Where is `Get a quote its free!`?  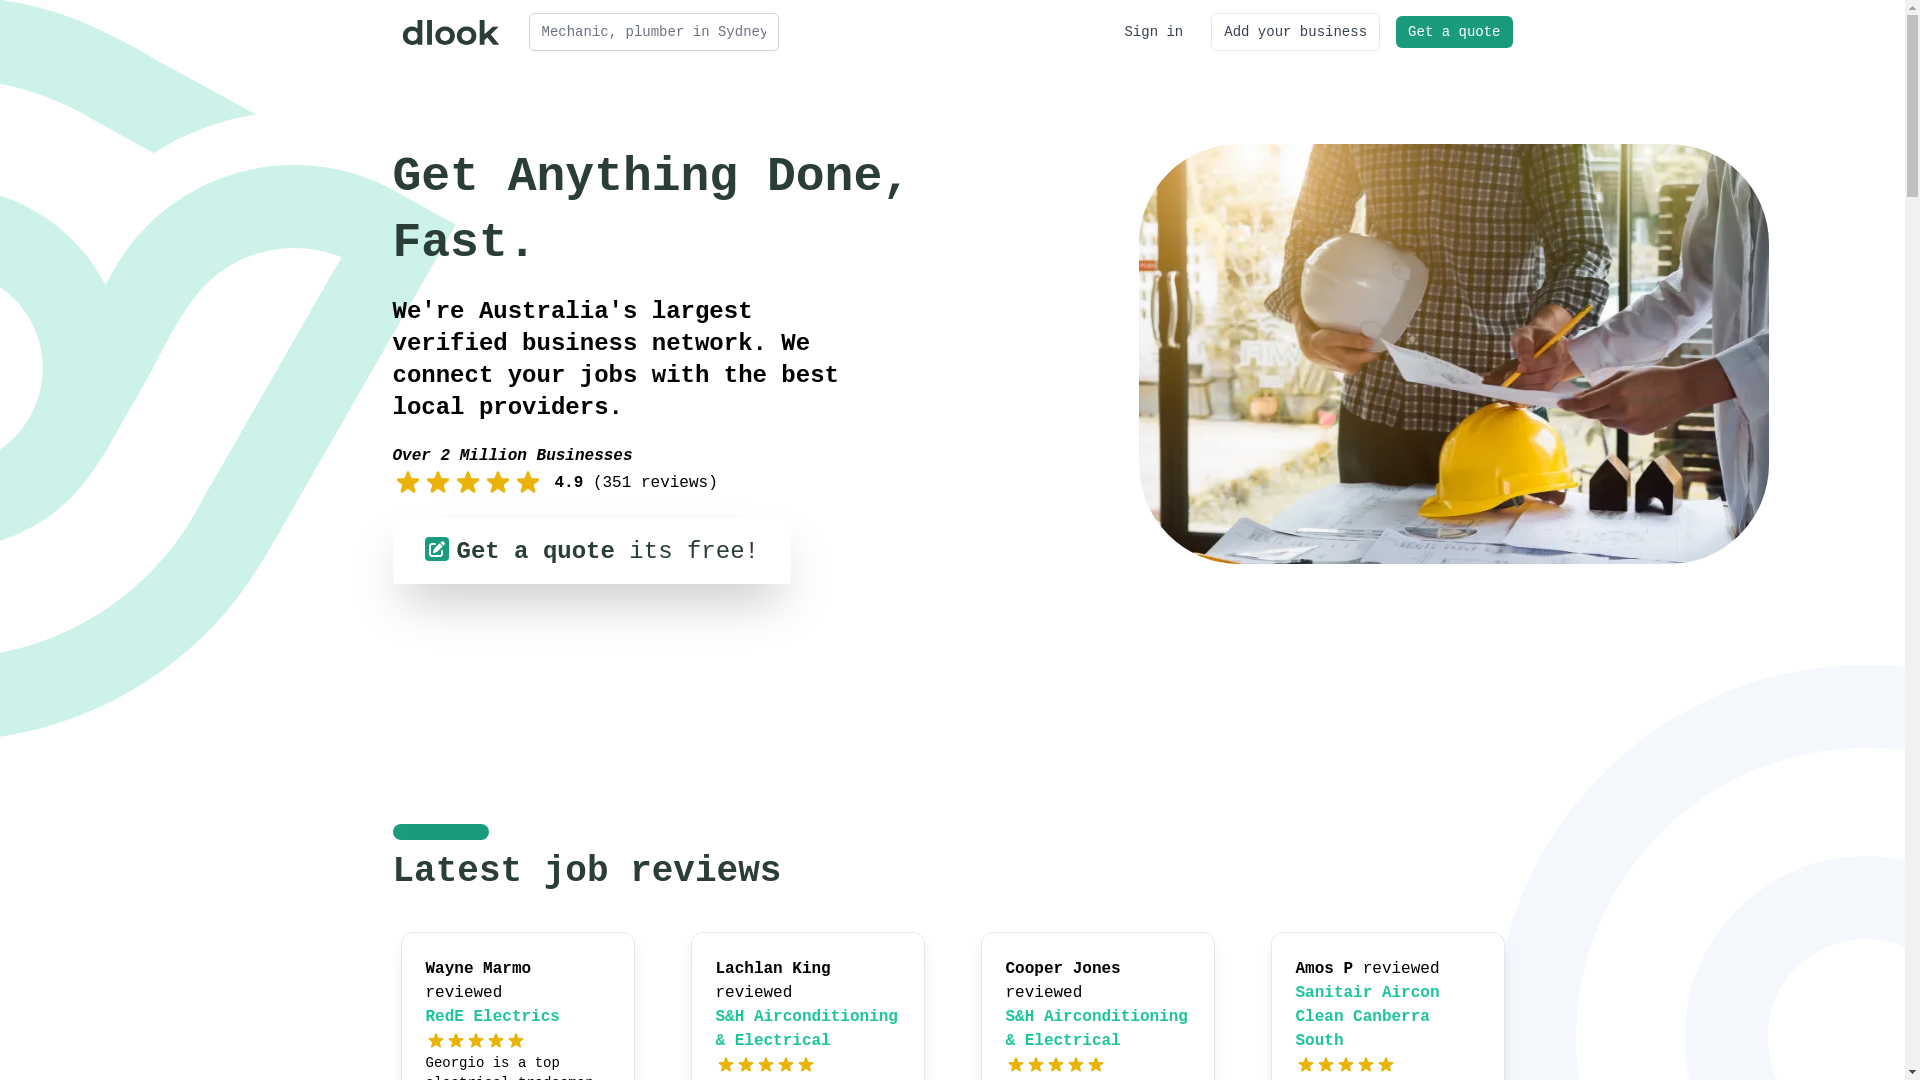
Get a quote its free! is located at coordinates (591, 551).